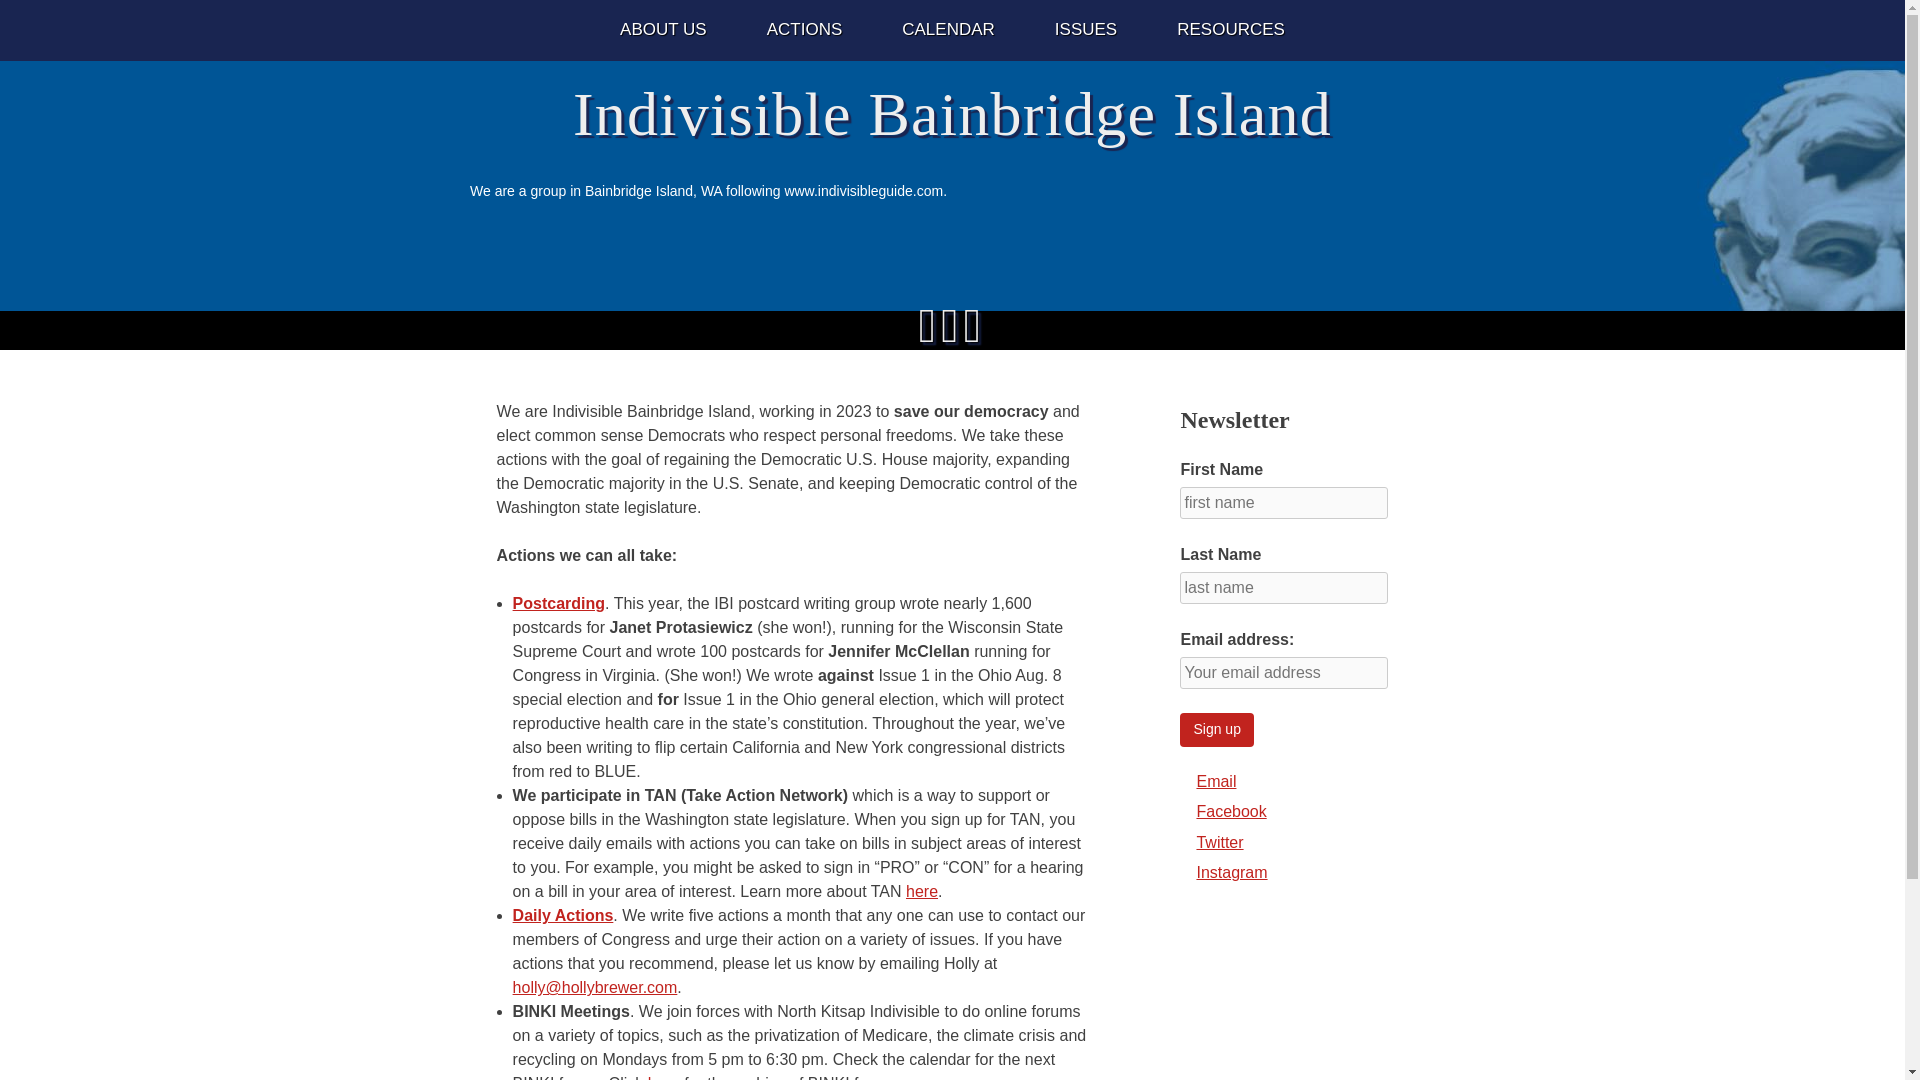 Image resolution: width=1920 pixels, height=1080 pixels. I want to click on ISSUES, so click(1086, 30).